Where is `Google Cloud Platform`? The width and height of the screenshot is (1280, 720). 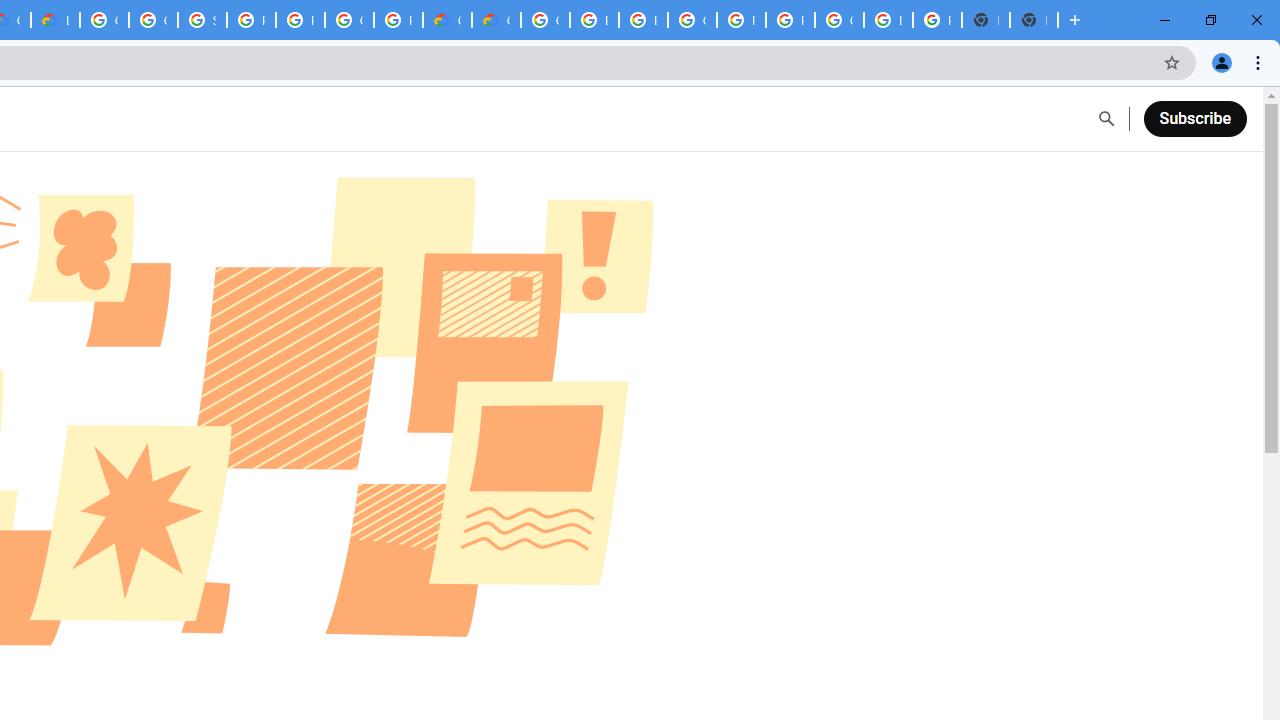
Google Cloud Platform is located at coordinates (692, 20).